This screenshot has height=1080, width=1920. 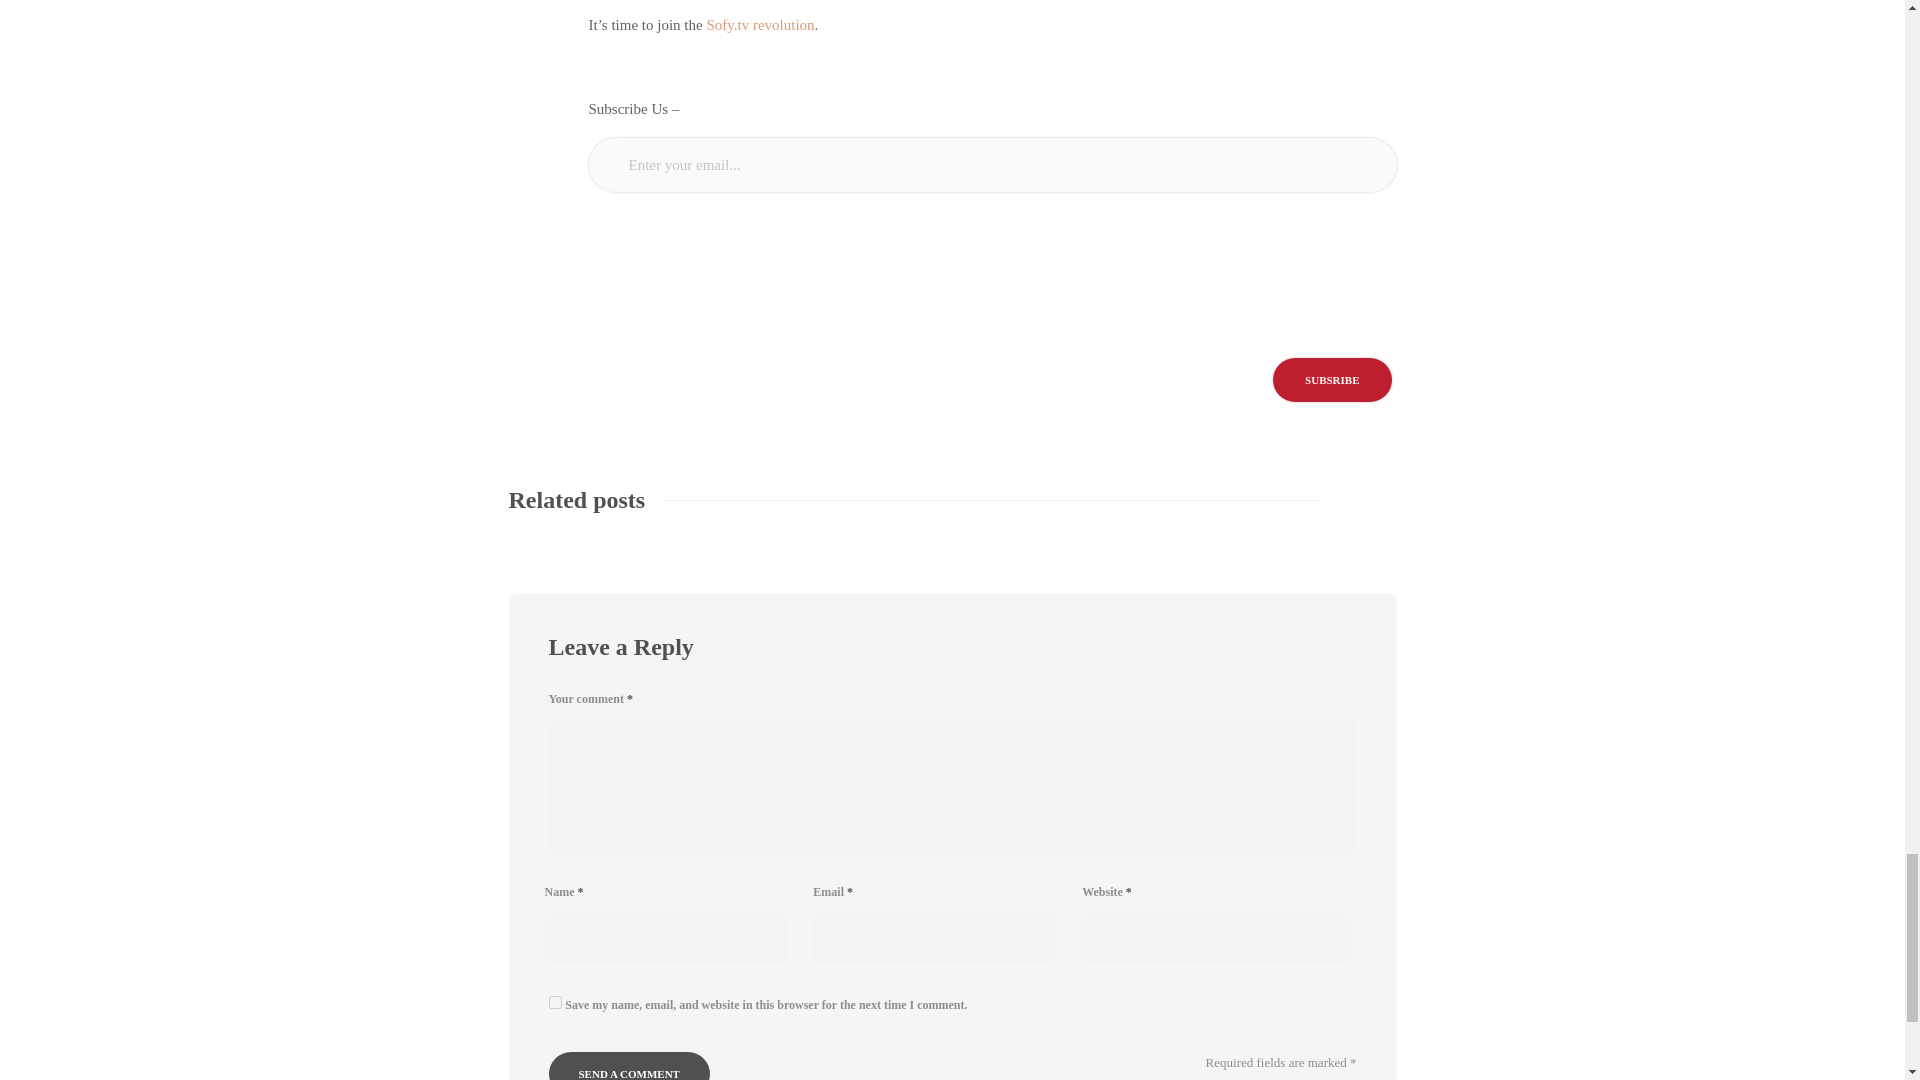 What do you see at coordinates (628, 1066) in the screenshot?
I see `Send a comment` at bounding box center [628, 1066].